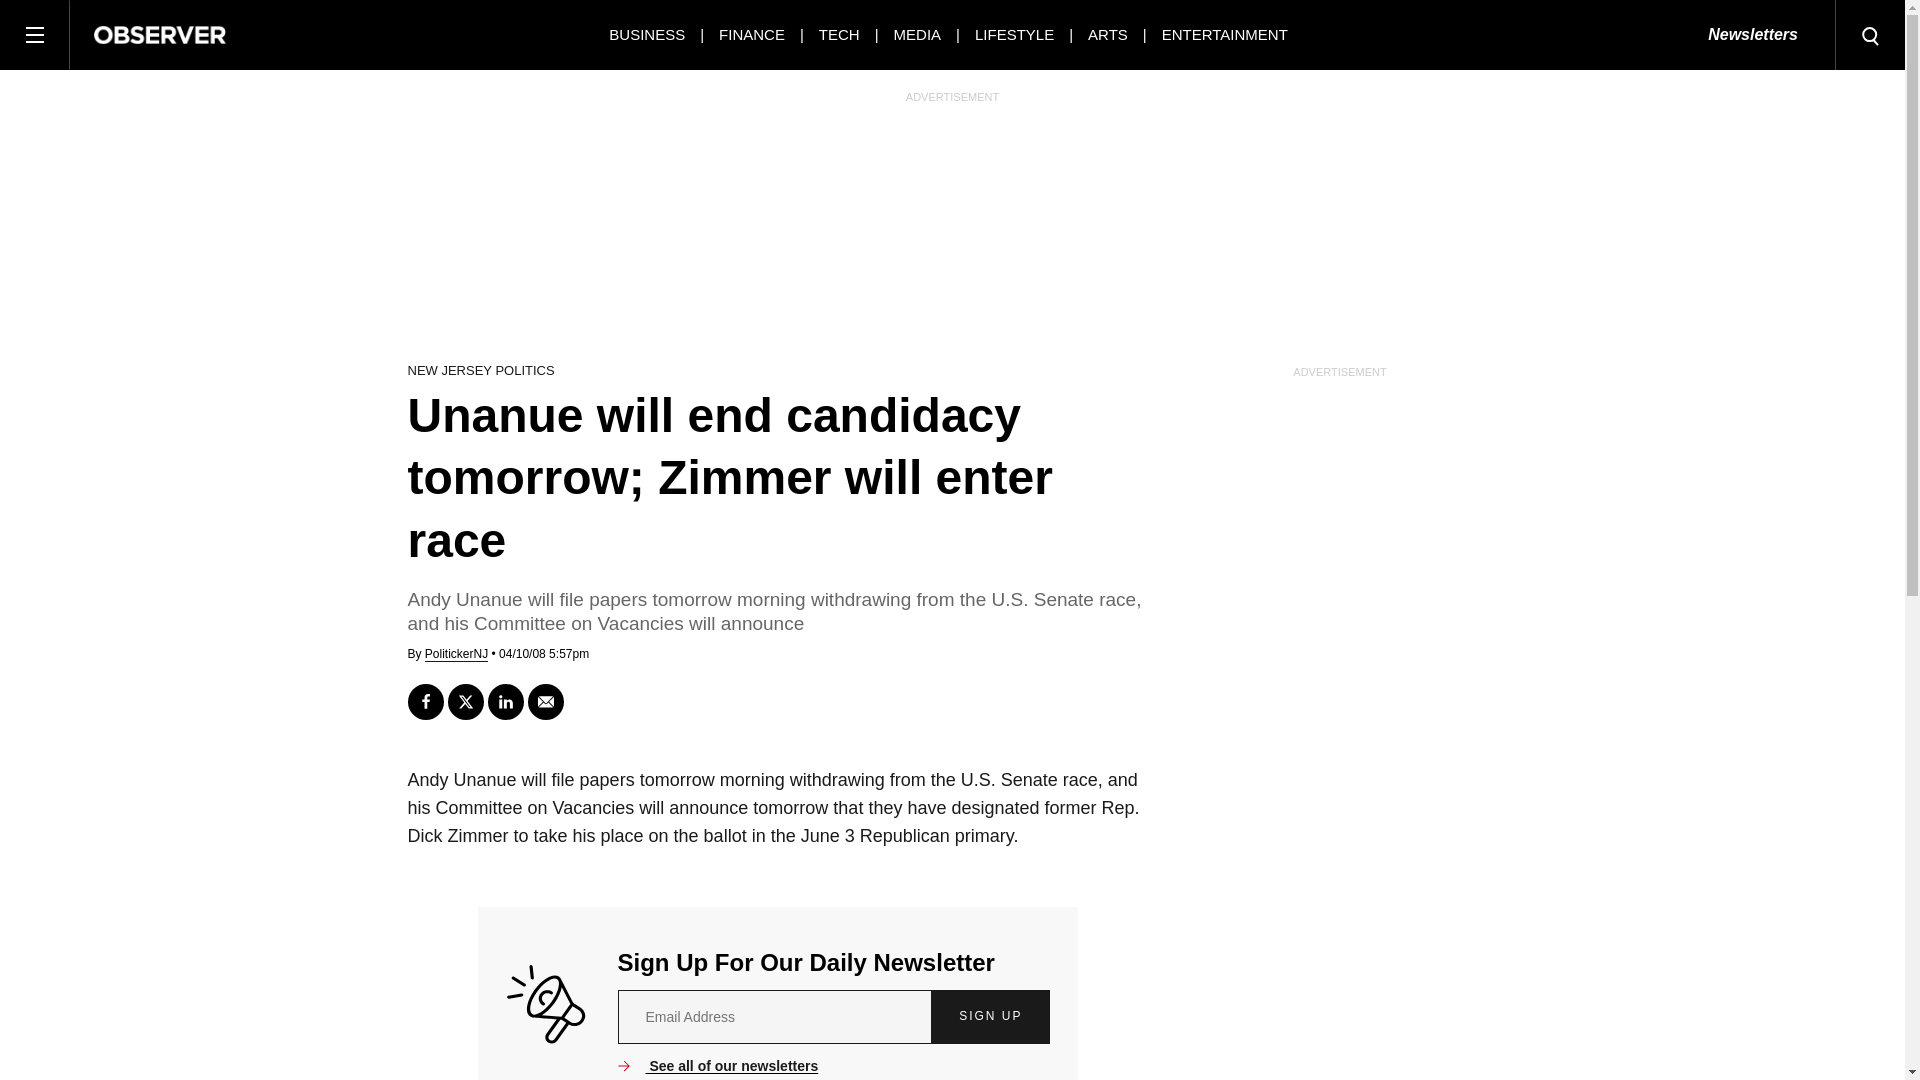 This screenshot has width=1920, height=1080. I want to click on FINANCE, so click(752, 34).